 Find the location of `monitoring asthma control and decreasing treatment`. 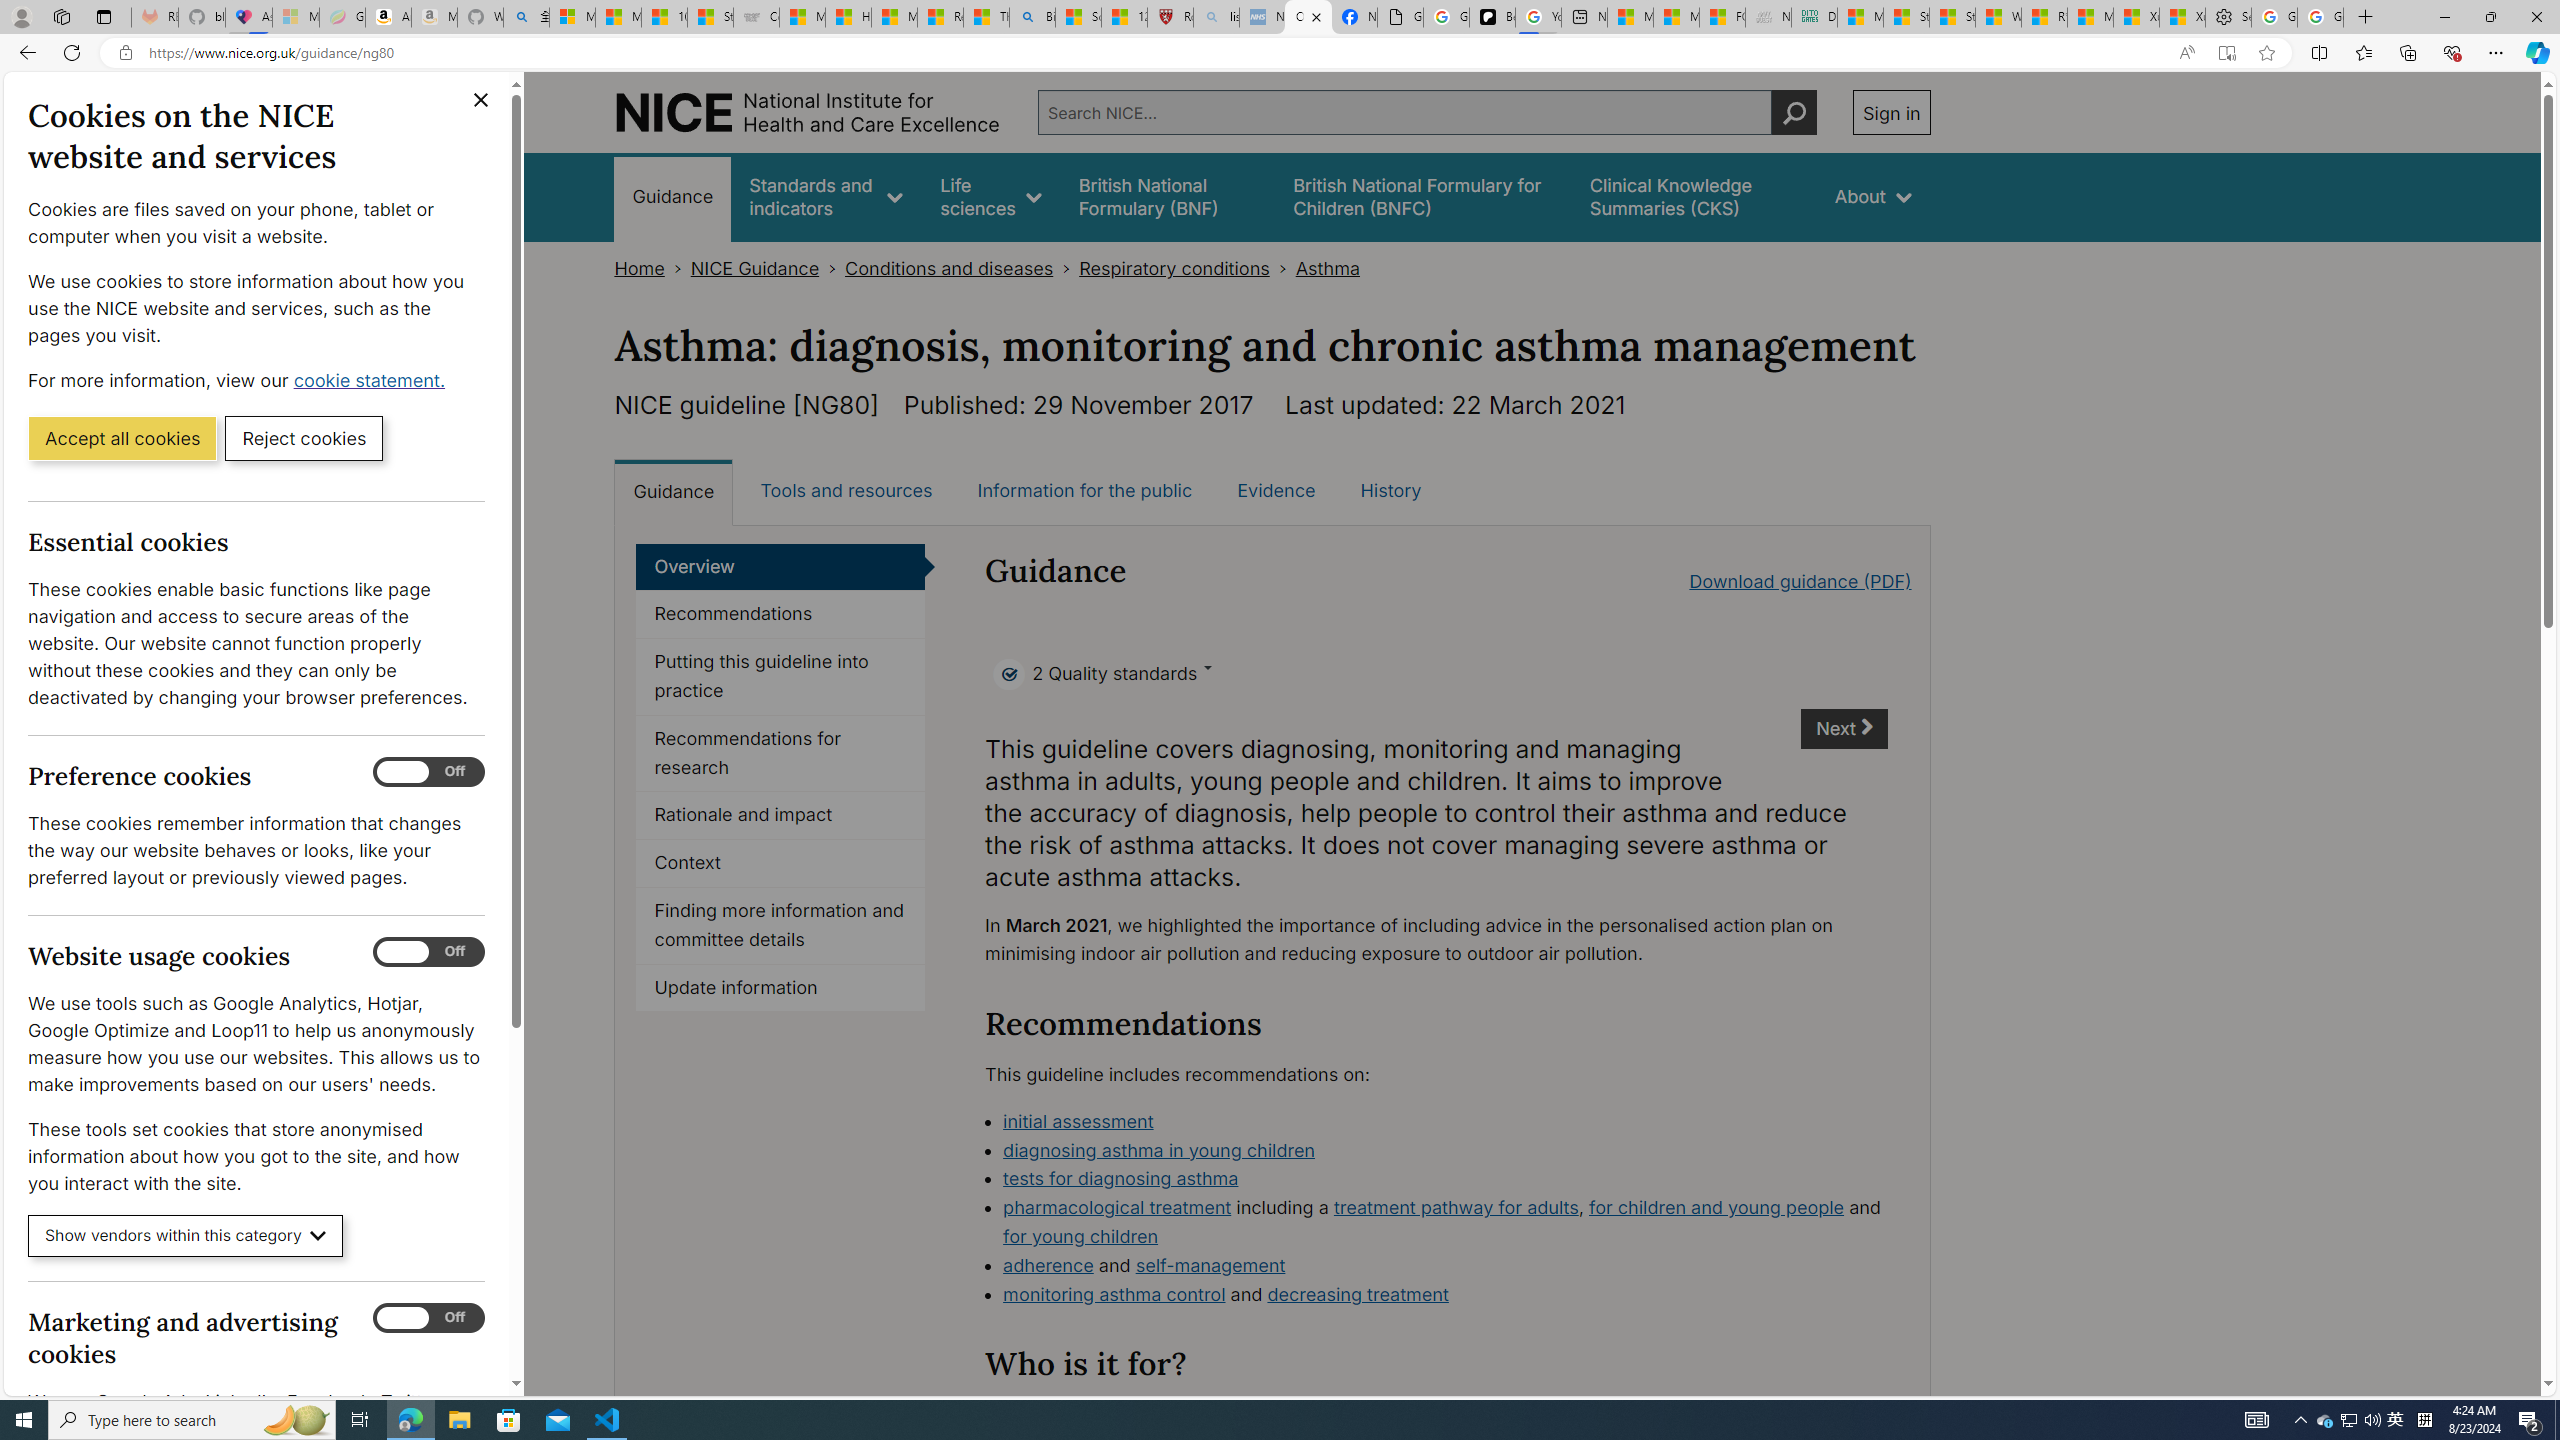

monitoring asthma control and decreasing treatment is located at coordinates (1446, 1295).